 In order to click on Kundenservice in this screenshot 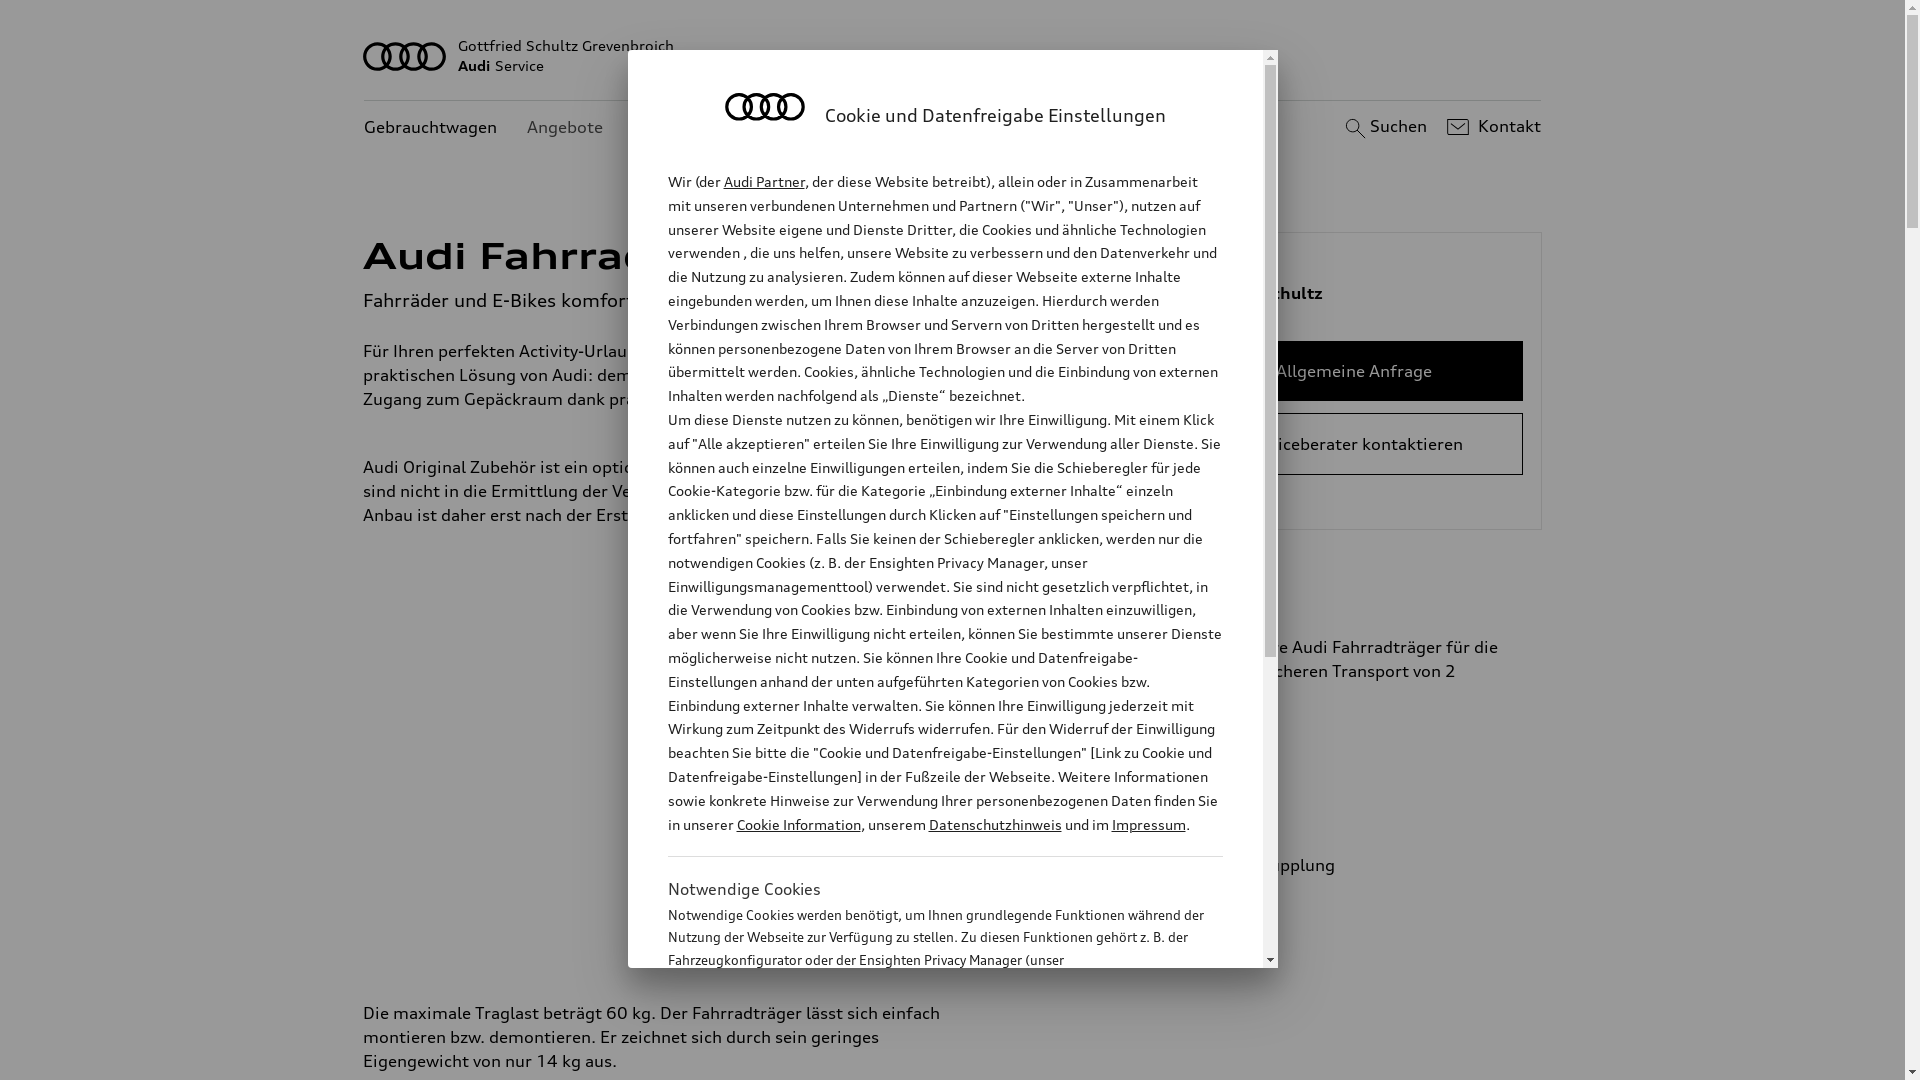, I will do `click(690, 128)`.